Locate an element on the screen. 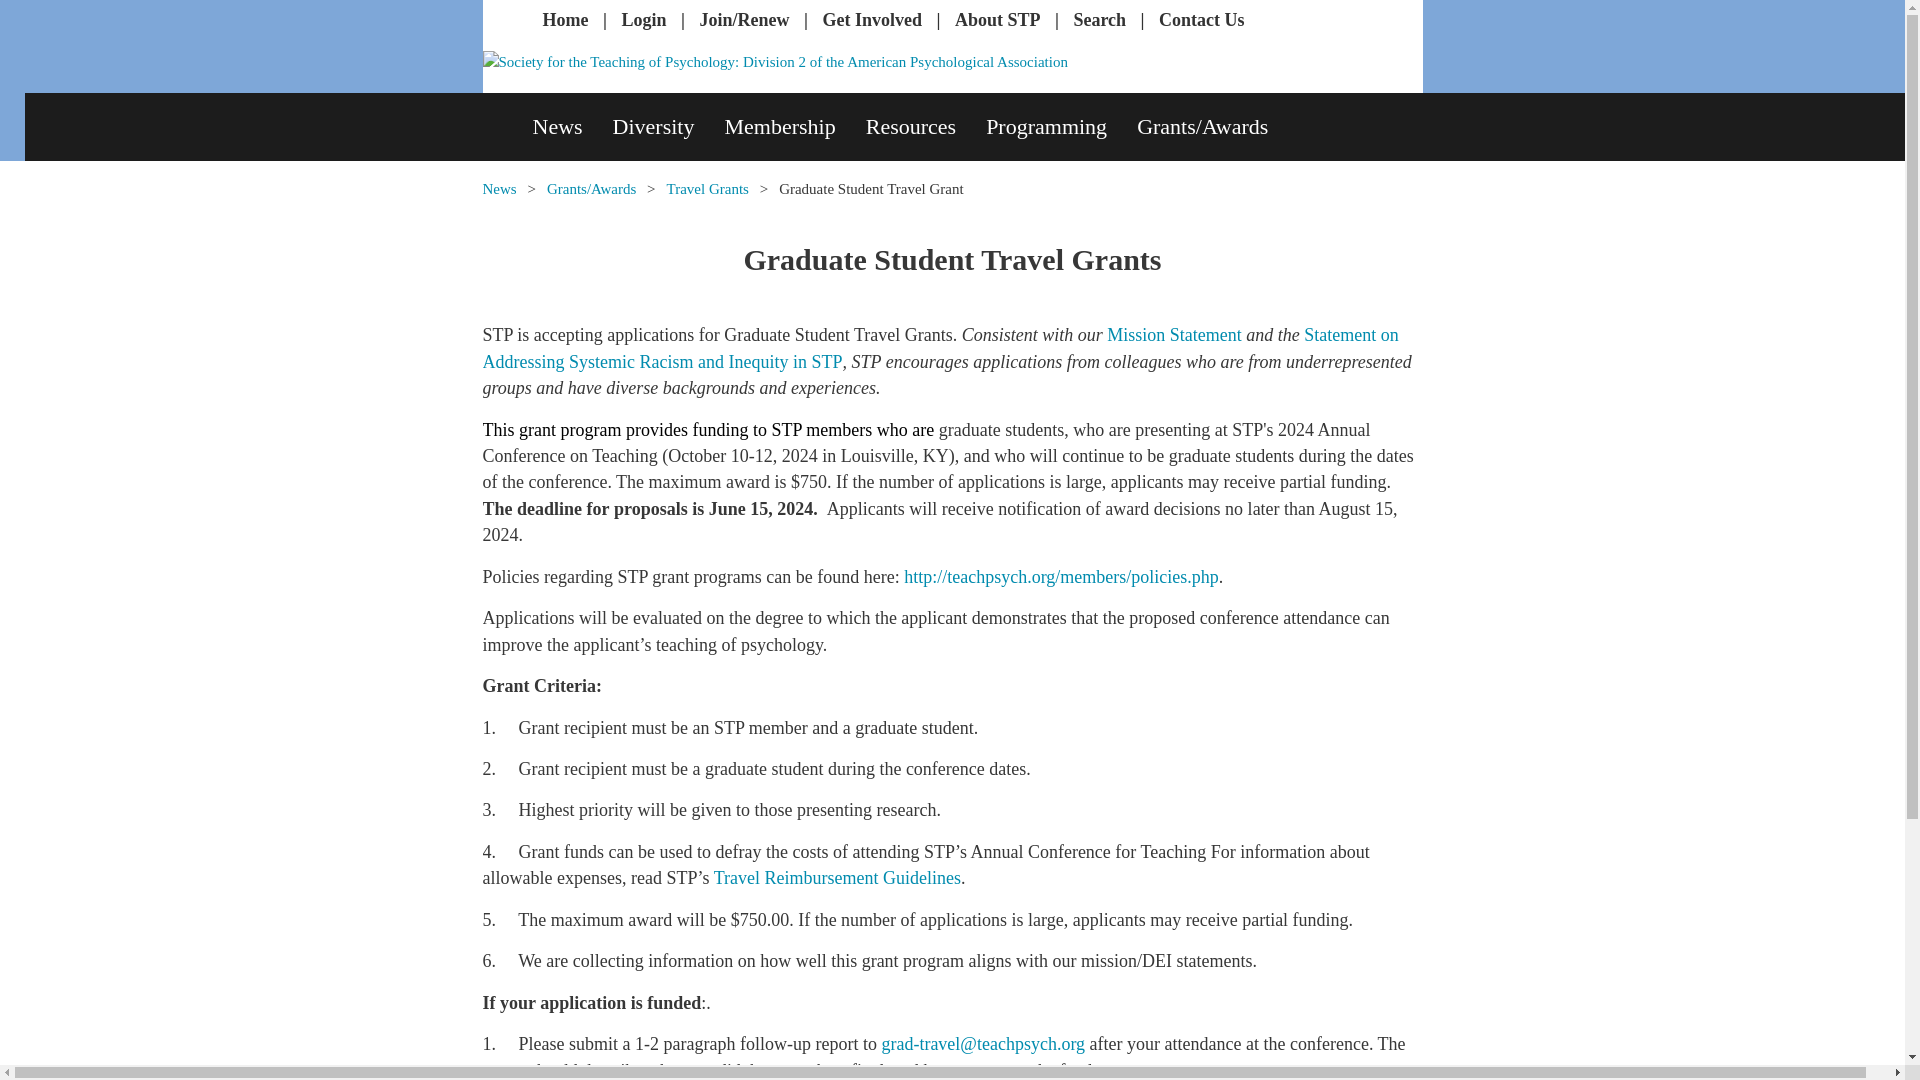 Image resolution: width=1920 pixels, height=1080 pixels. Home is located at coordinates (564, 20).